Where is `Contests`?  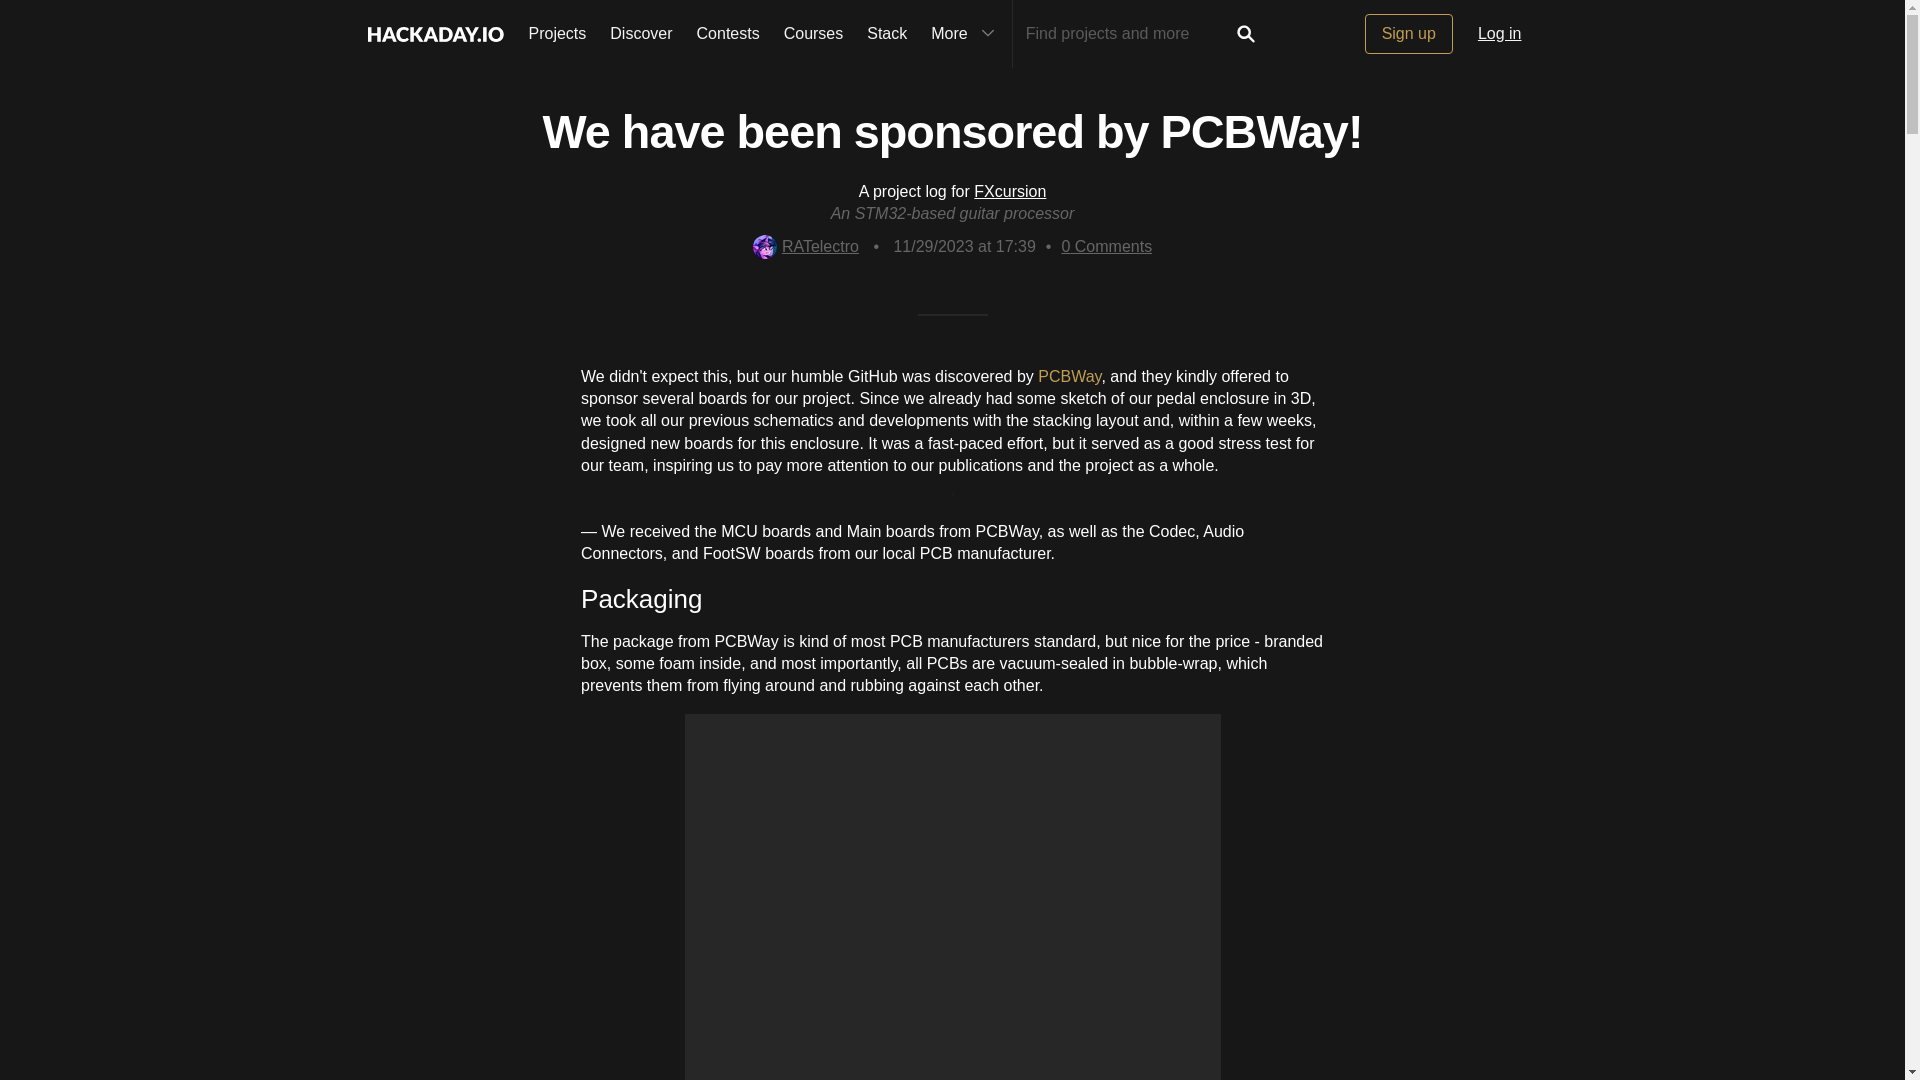 Contests is located at coordinates (728, 34).